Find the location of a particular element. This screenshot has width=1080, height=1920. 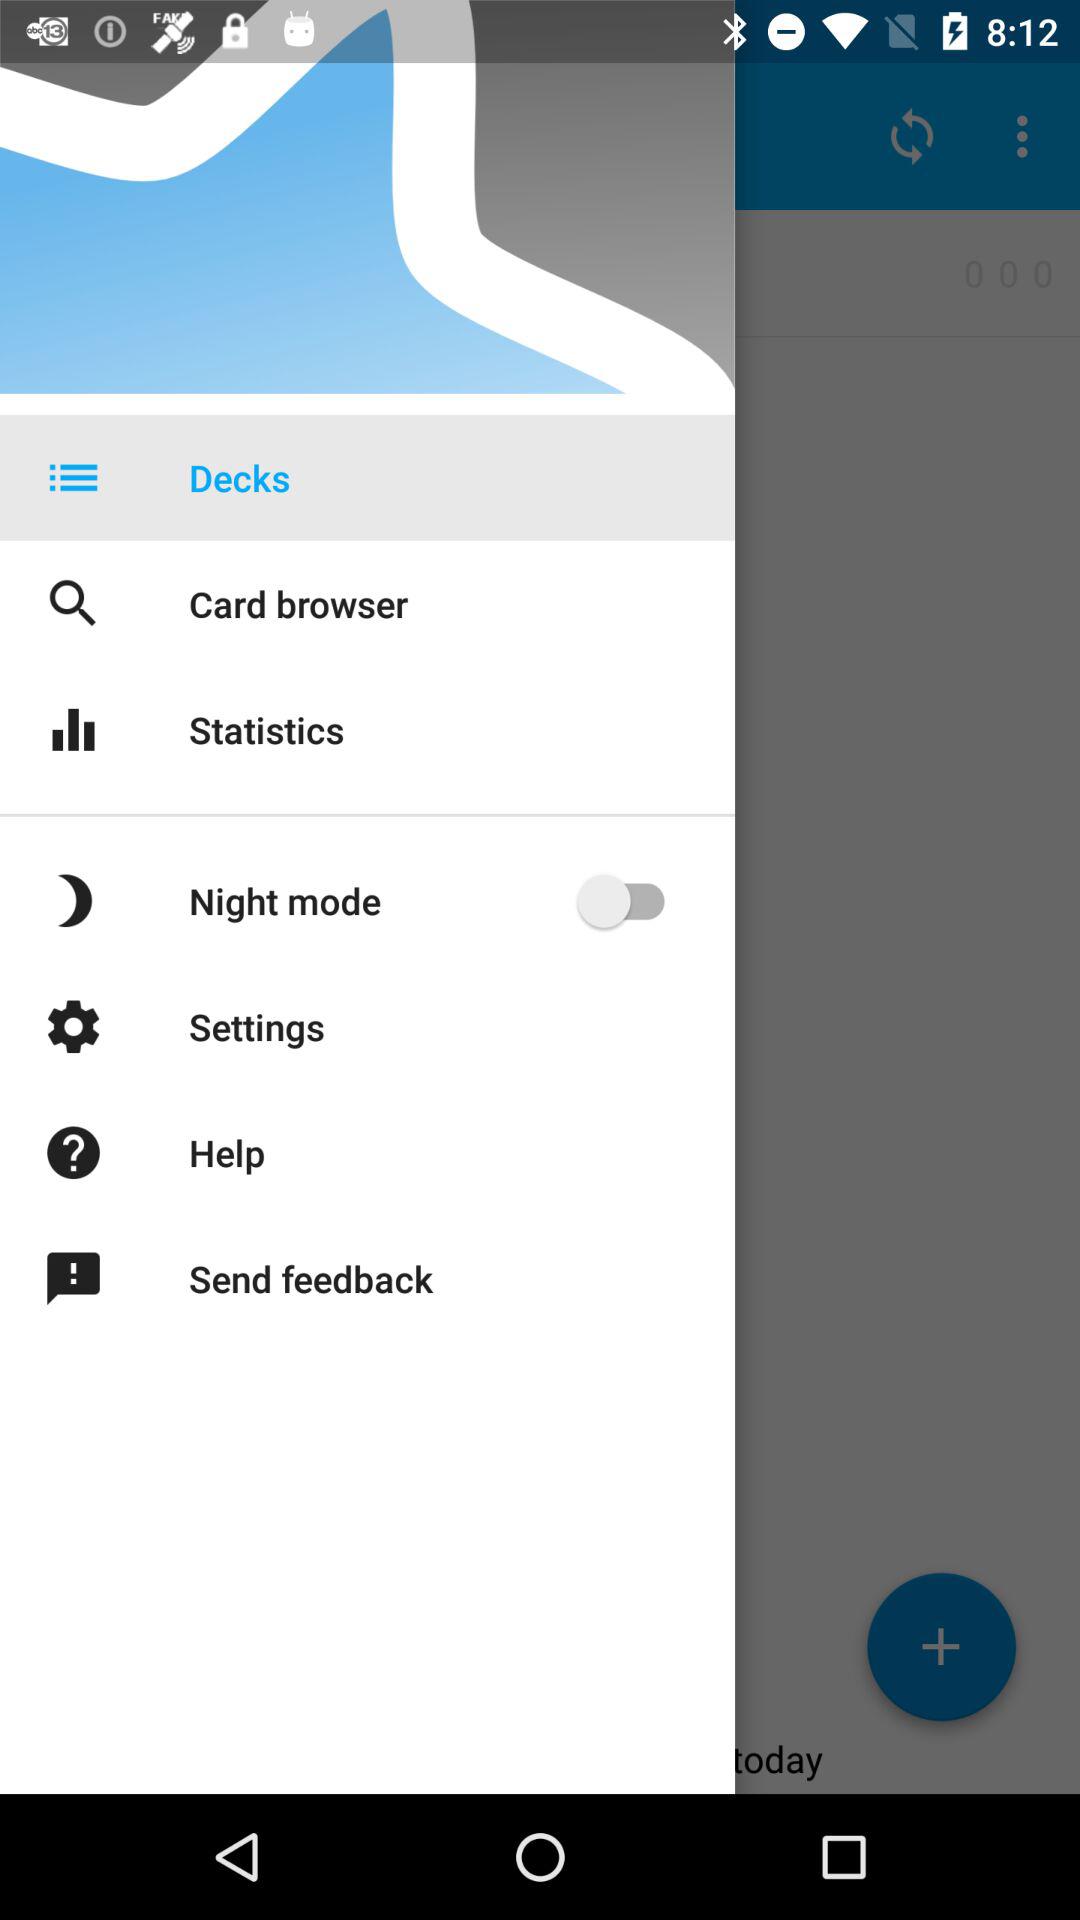

click on the icon which is above decks is located at coordinates (912, 136).